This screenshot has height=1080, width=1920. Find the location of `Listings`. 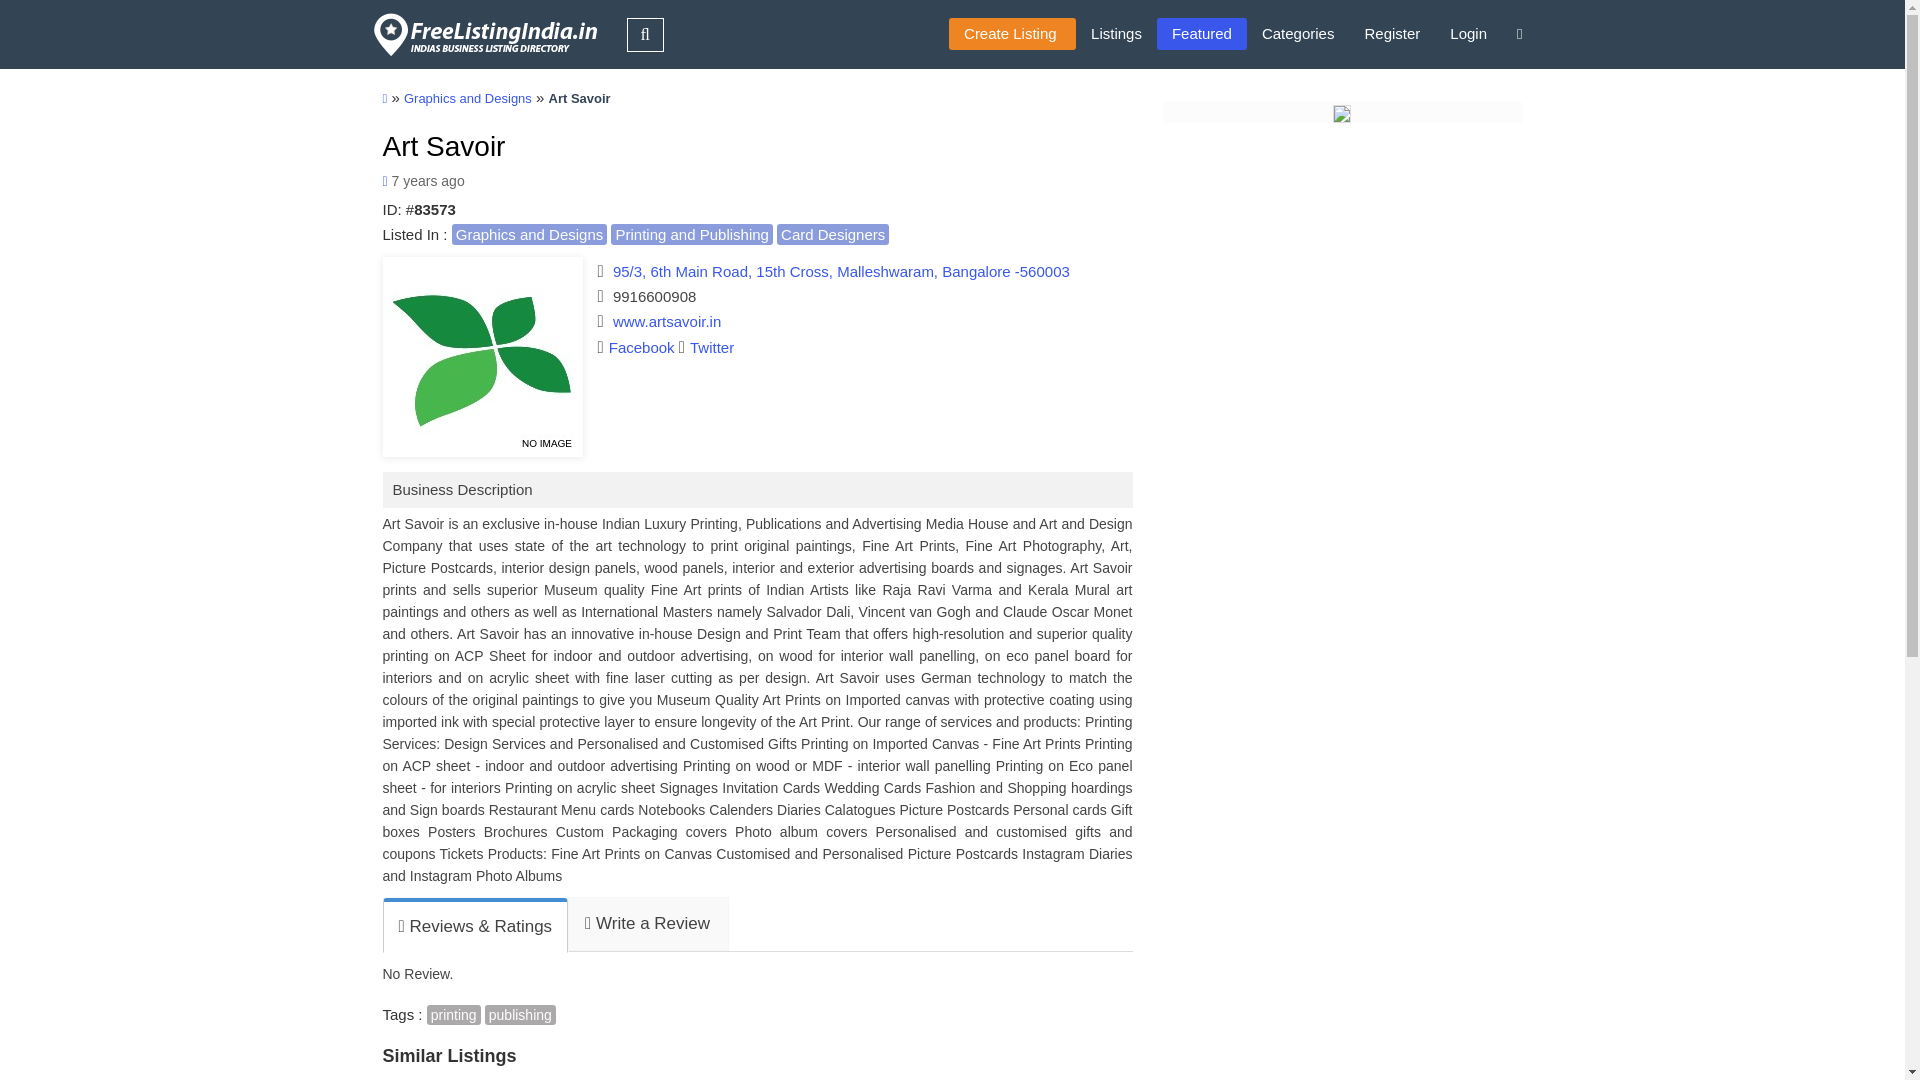

Listings is located at coordinates (1116, 34).